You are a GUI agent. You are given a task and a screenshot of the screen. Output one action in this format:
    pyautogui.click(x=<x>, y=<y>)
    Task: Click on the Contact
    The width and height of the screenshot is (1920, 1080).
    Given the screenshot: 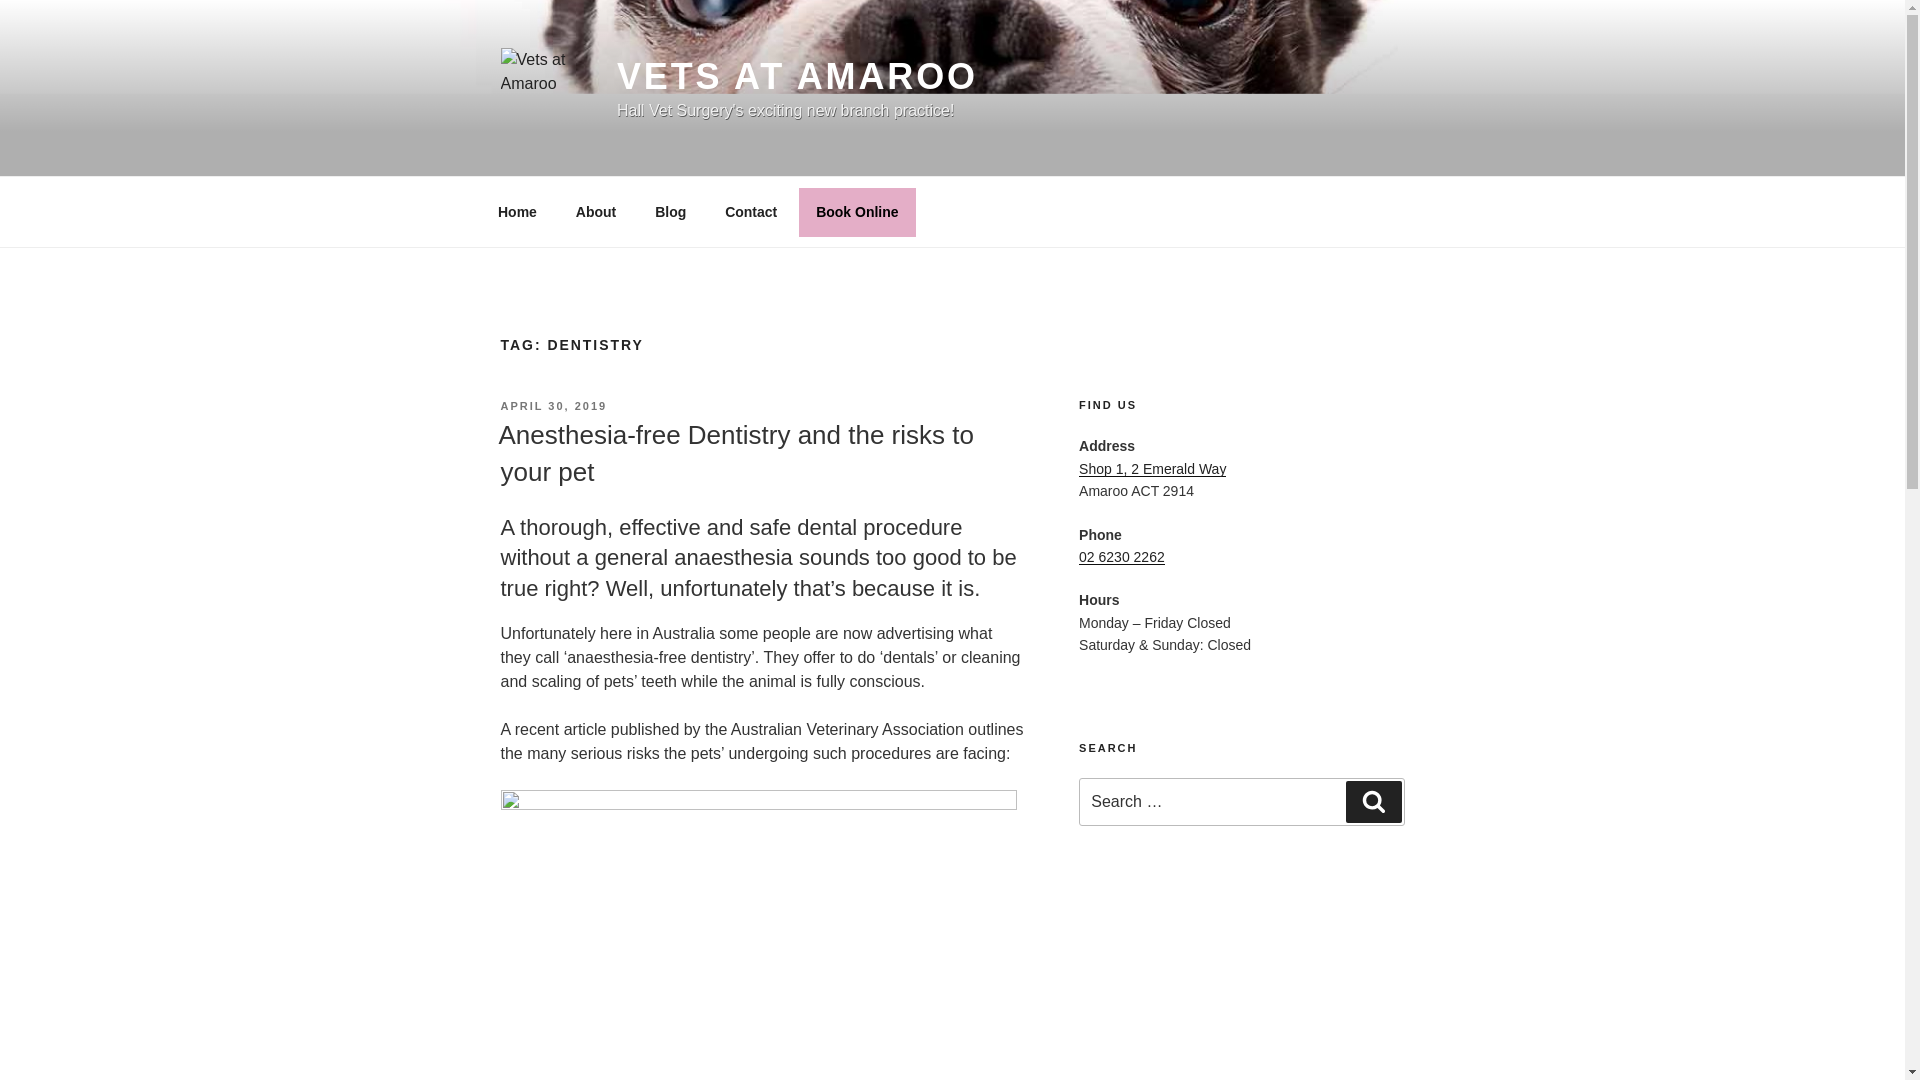 What is the action you would take?
    pyautogui.click(x=751, y=212)
    